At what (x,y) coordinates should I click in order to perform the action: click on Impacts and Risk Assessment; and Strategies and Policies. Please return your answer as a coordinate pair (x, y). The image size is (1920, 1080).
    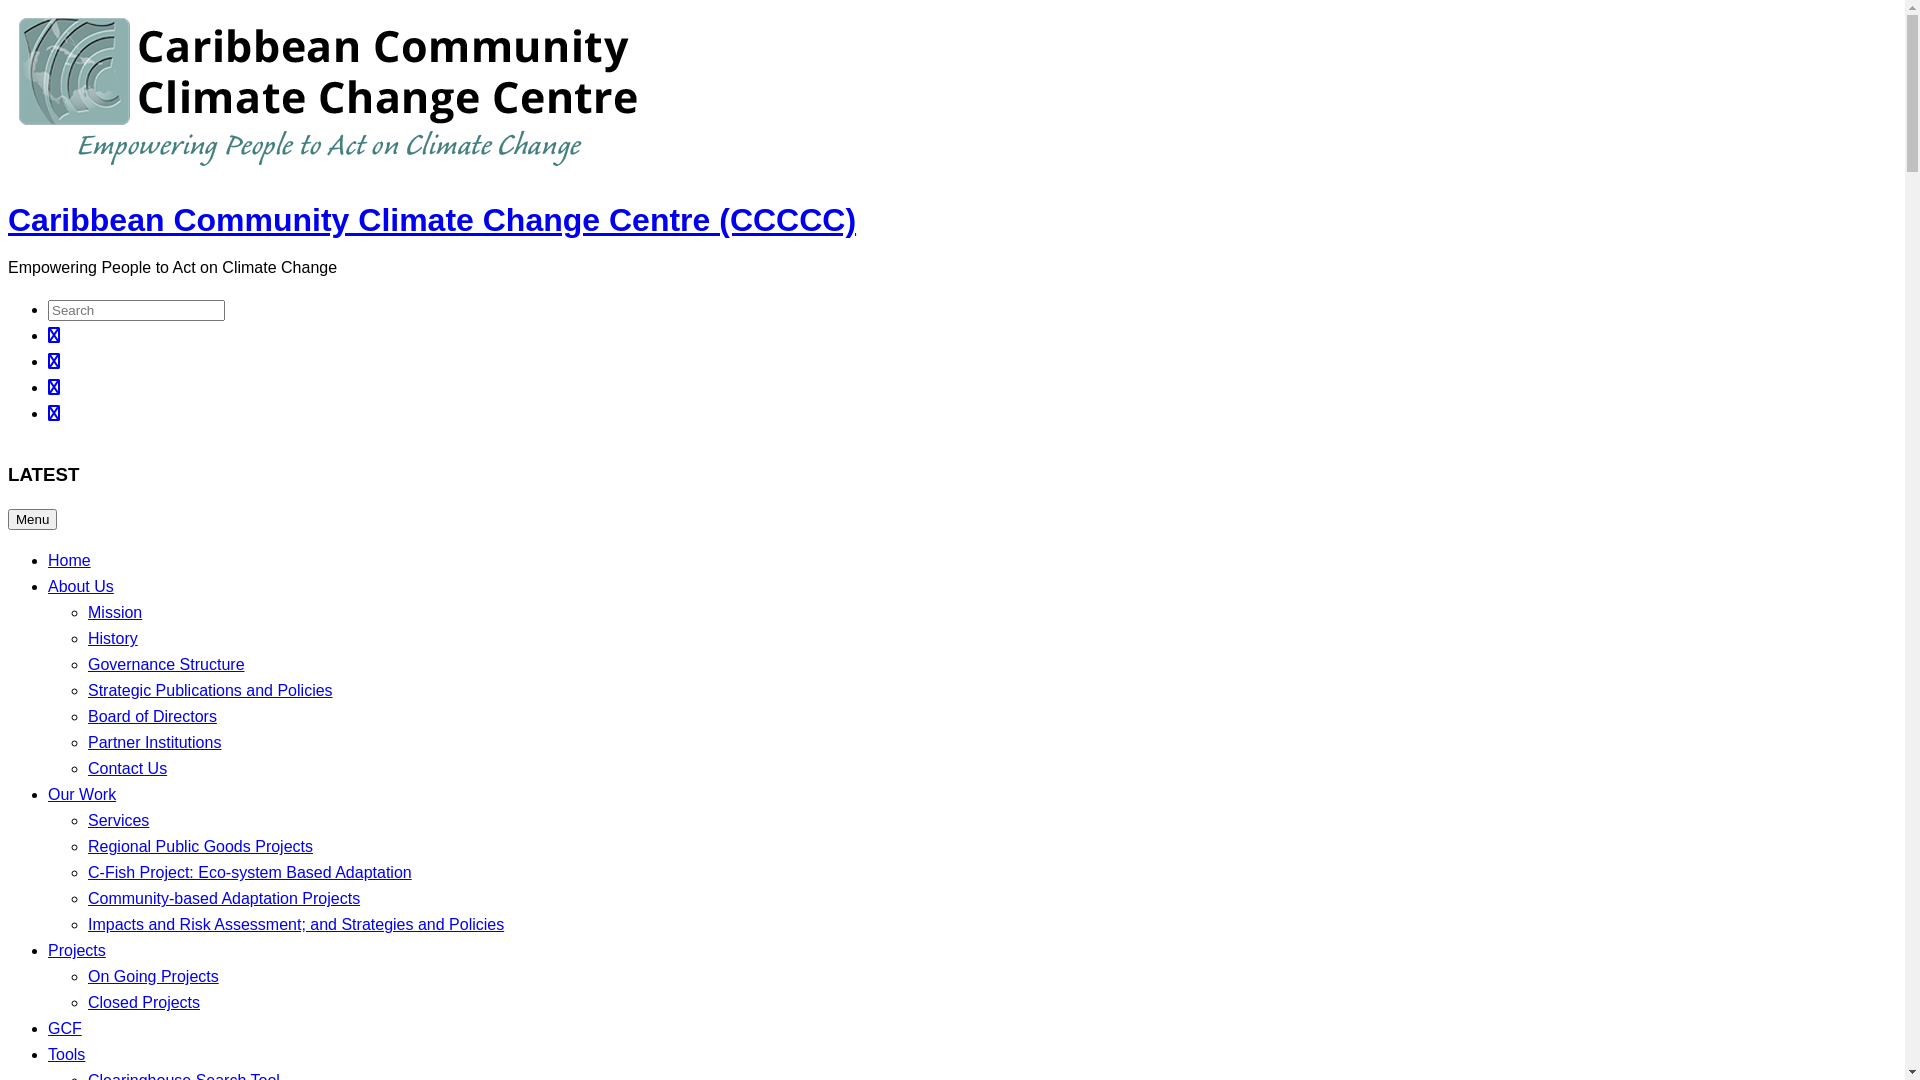
    Looking at the image, I should click on (296, 924).